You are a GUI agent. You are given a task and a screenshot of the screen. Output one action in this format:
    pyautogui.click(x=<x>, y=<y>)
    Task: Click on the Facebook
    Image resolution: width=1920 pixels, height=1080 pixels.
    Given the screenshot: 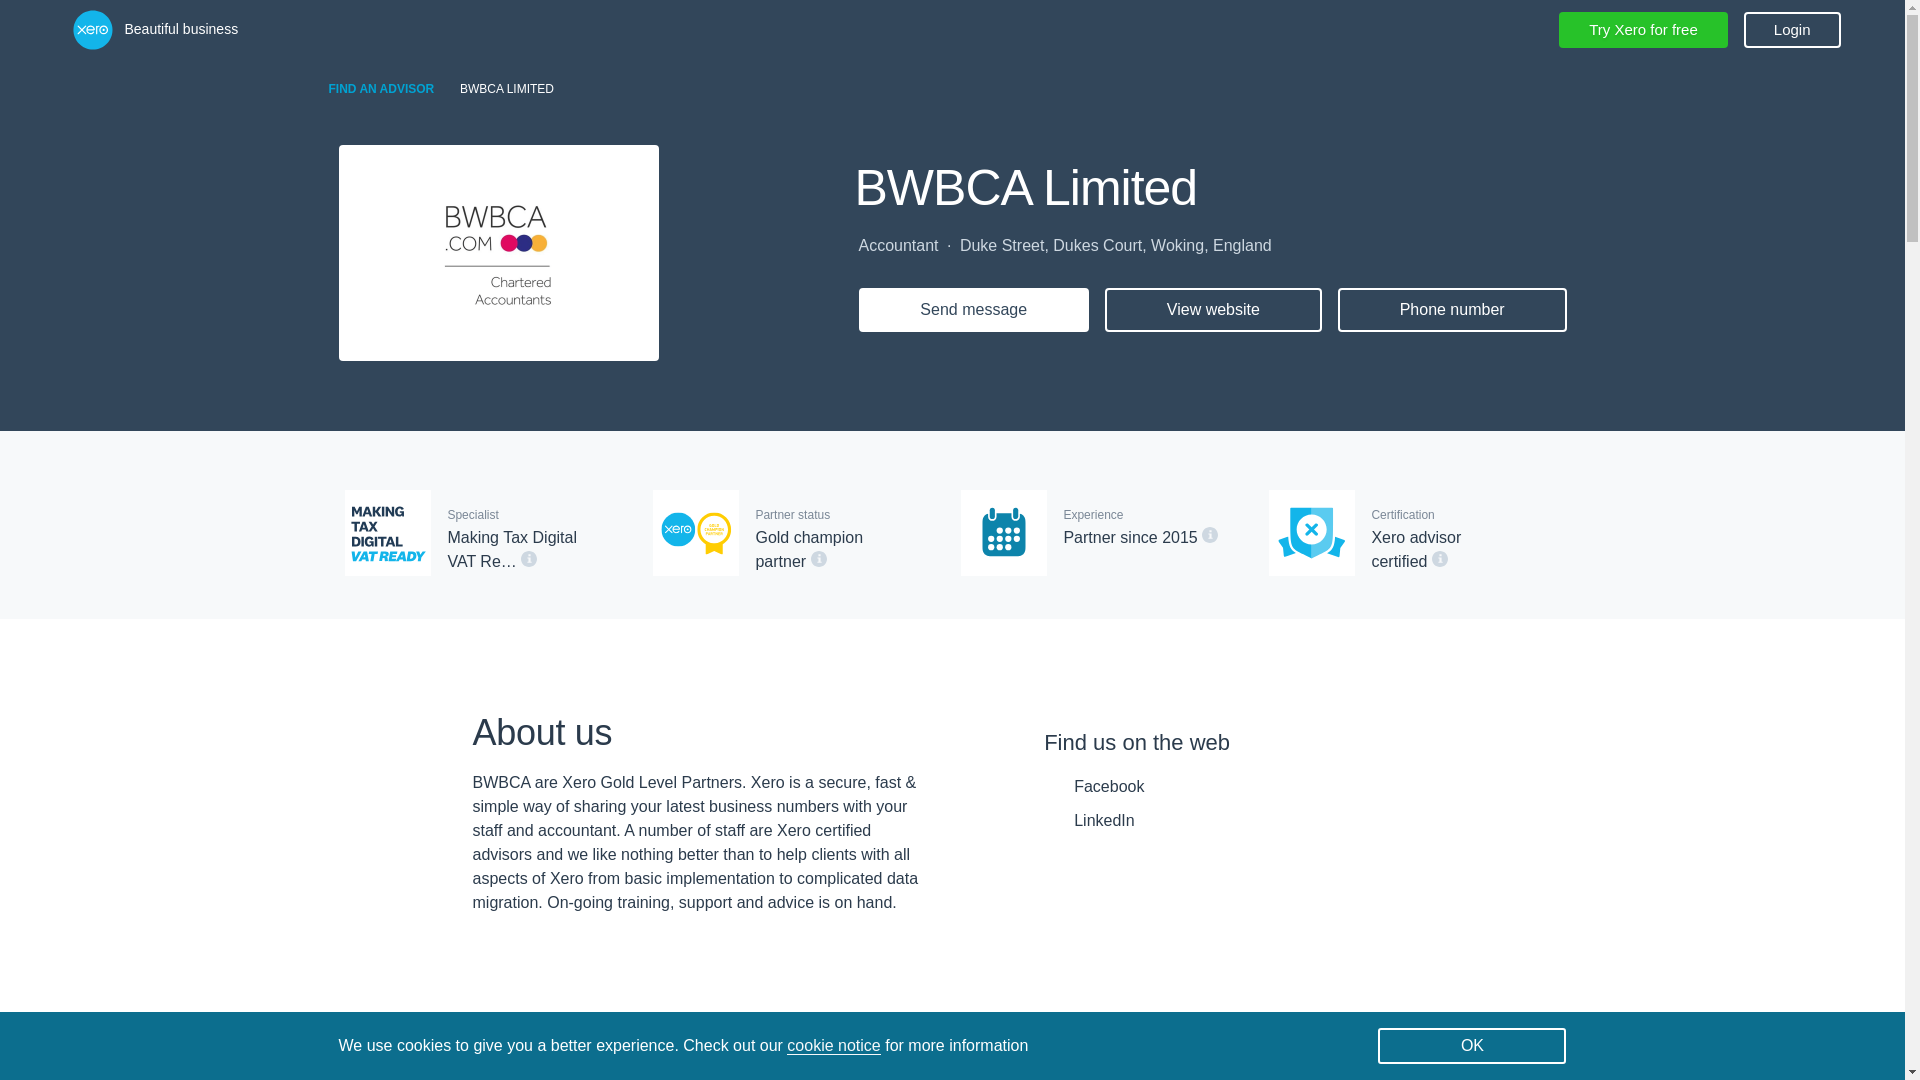 What is the action you would take?
    pyautogui.click(x=1124, y=787)
    